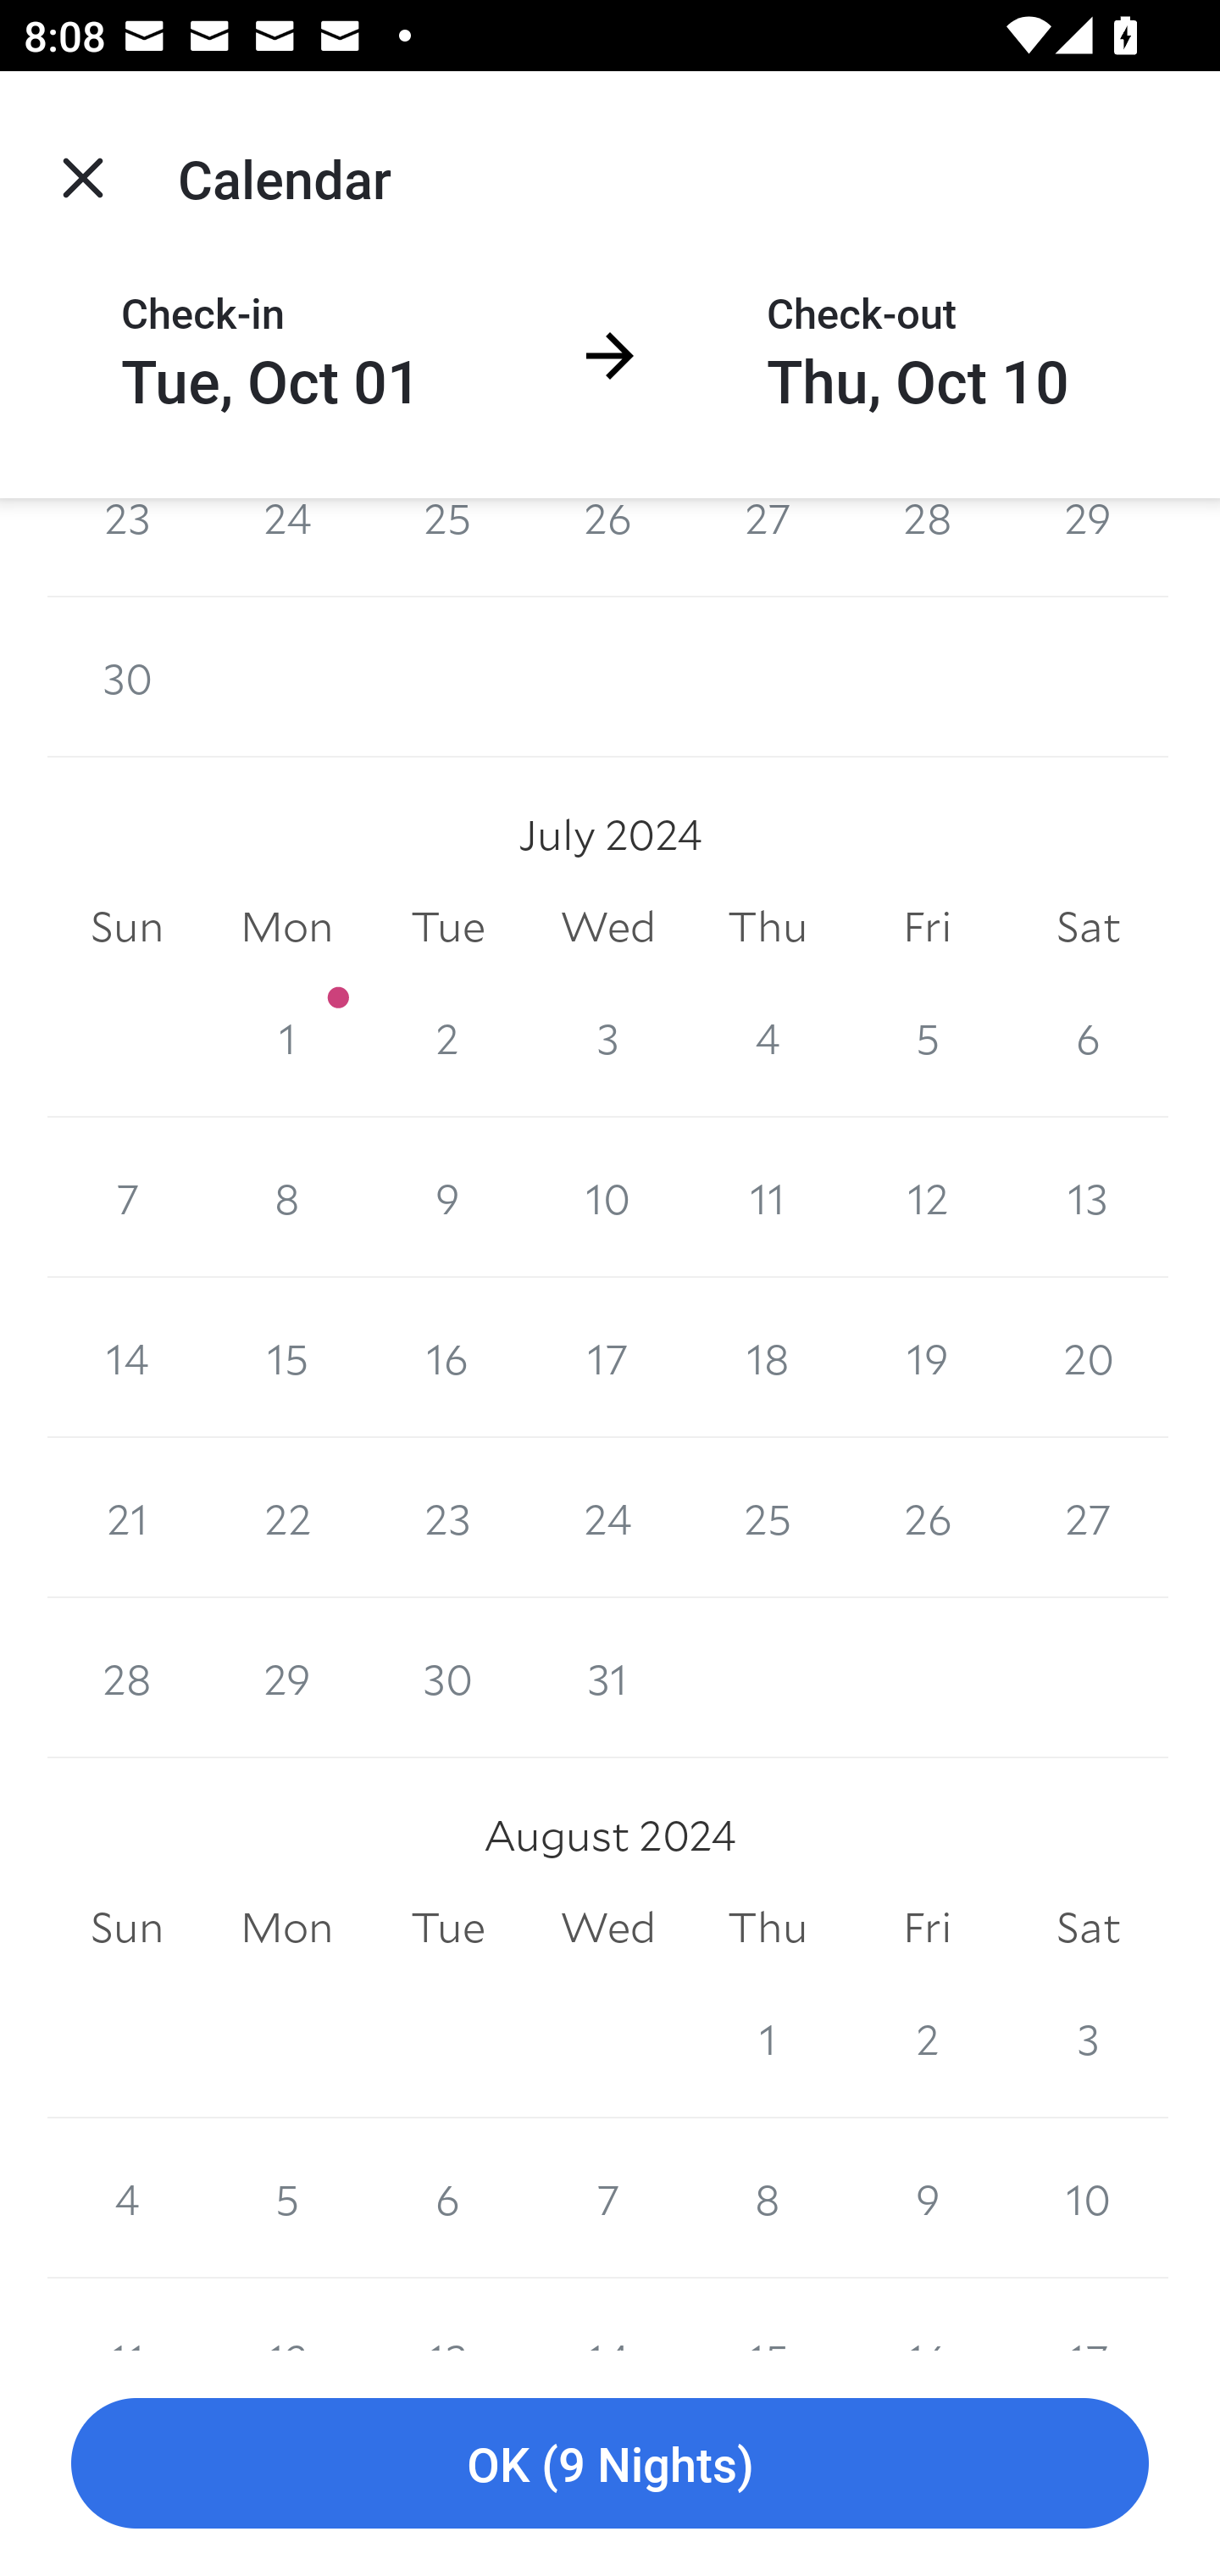  What do you see at coordinates (1088, 1037) in the screenshot?
I see `6 6 July 2024` at bounding box center [1088, 1037].